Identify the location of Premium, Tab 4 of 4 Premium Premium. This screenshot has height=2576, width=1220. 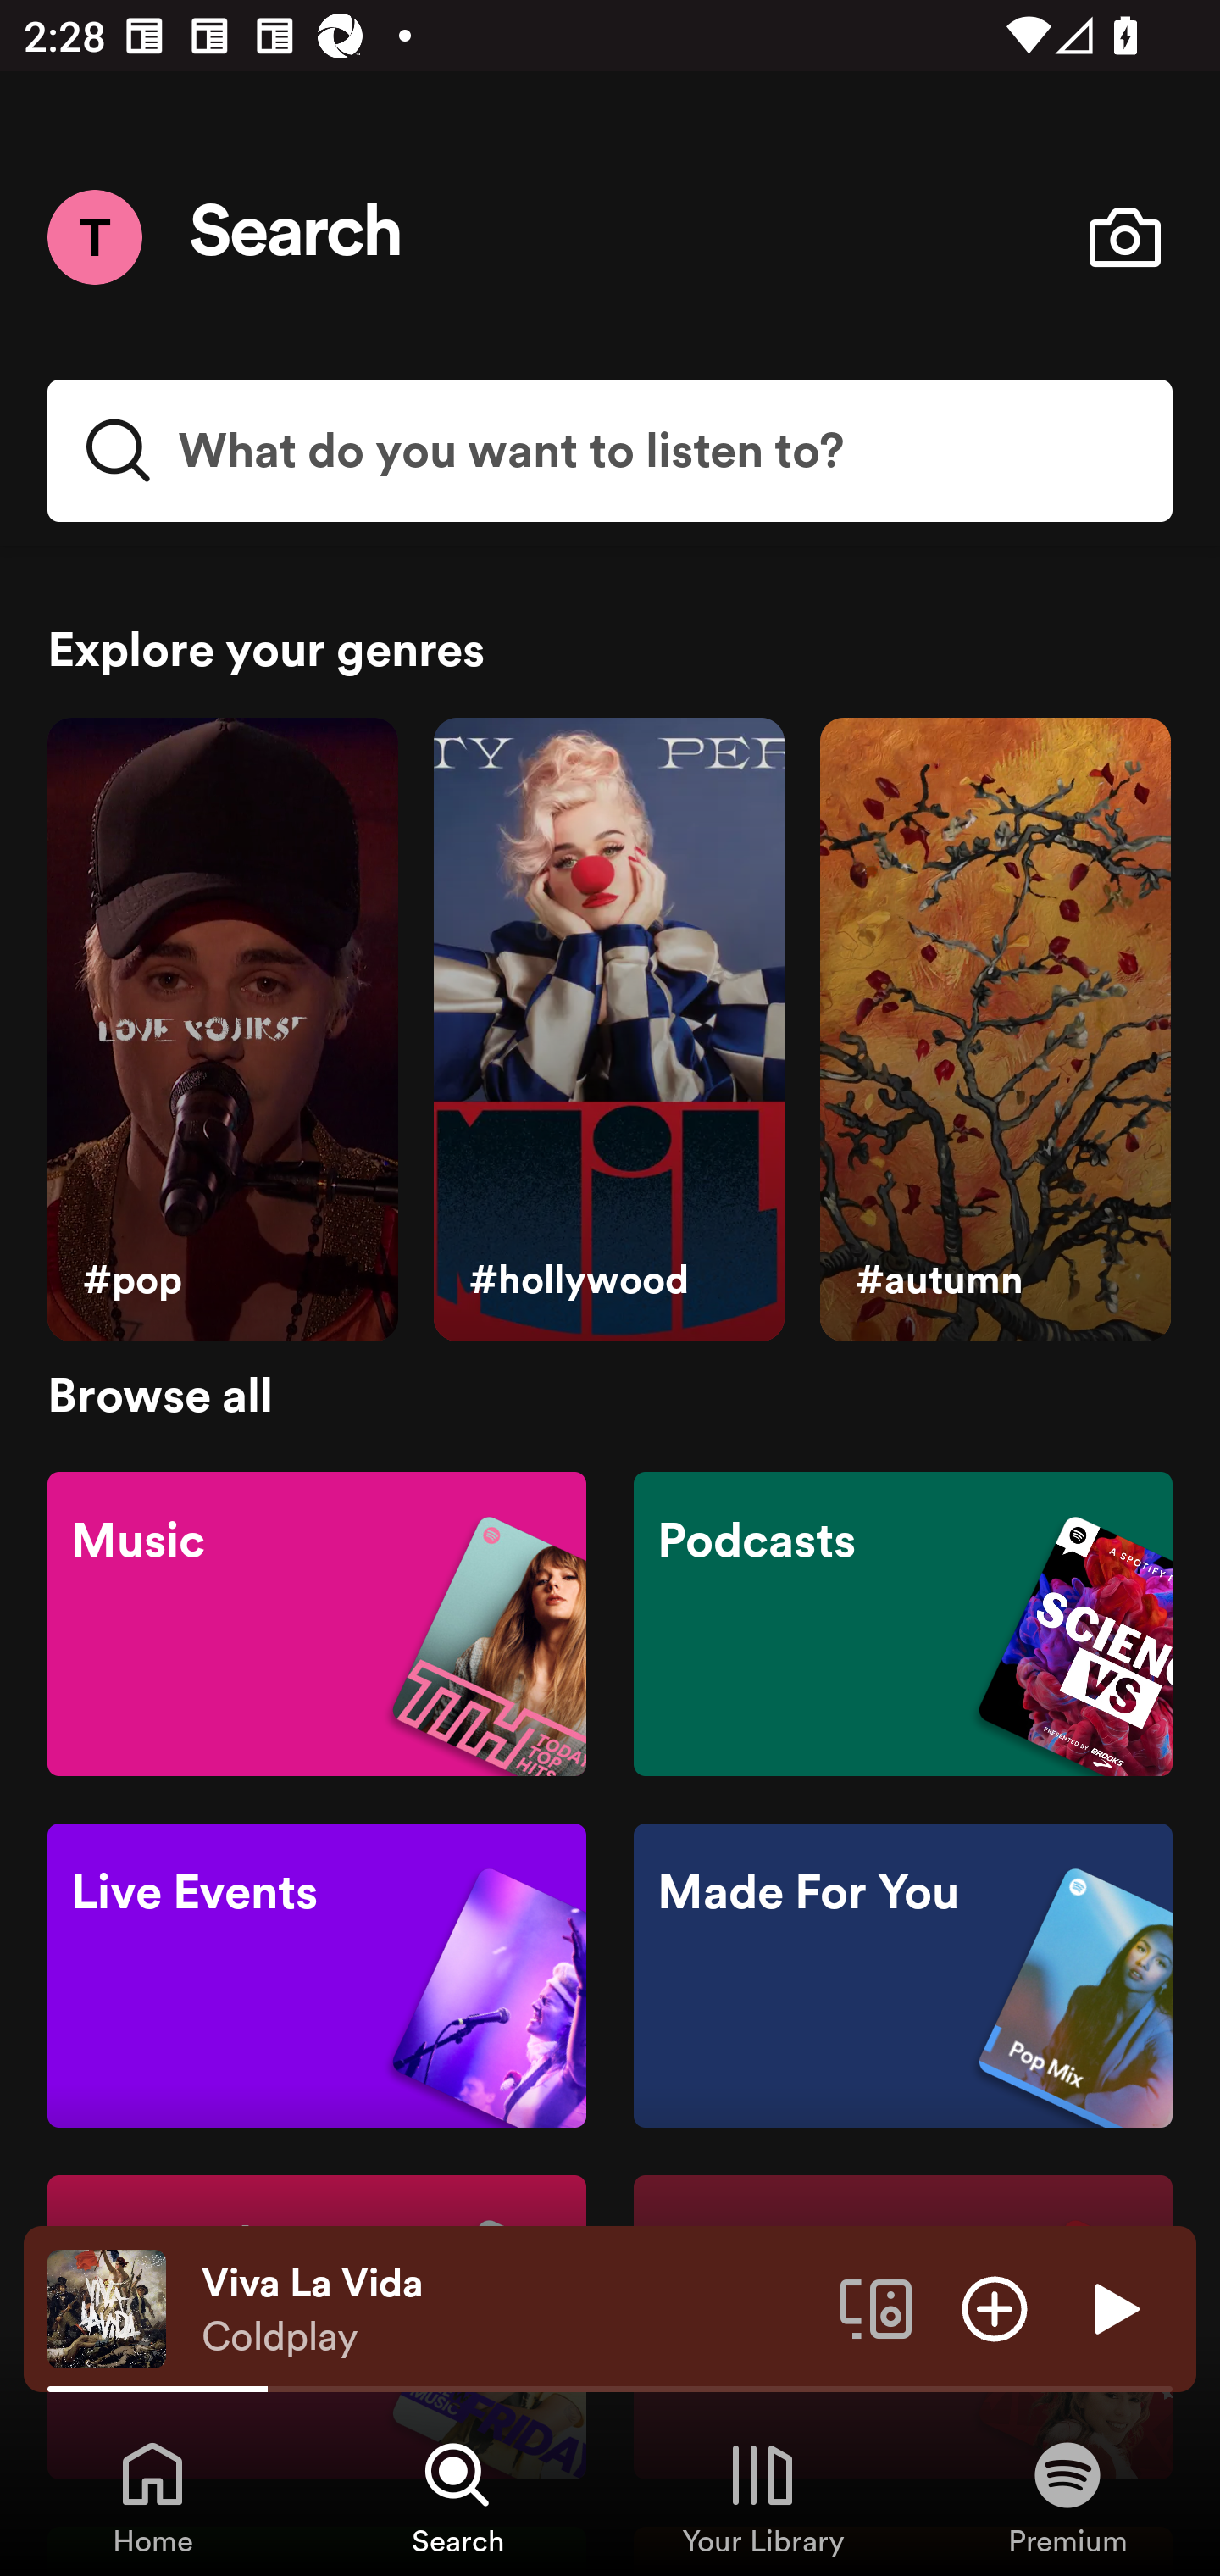
(1067, 2496).